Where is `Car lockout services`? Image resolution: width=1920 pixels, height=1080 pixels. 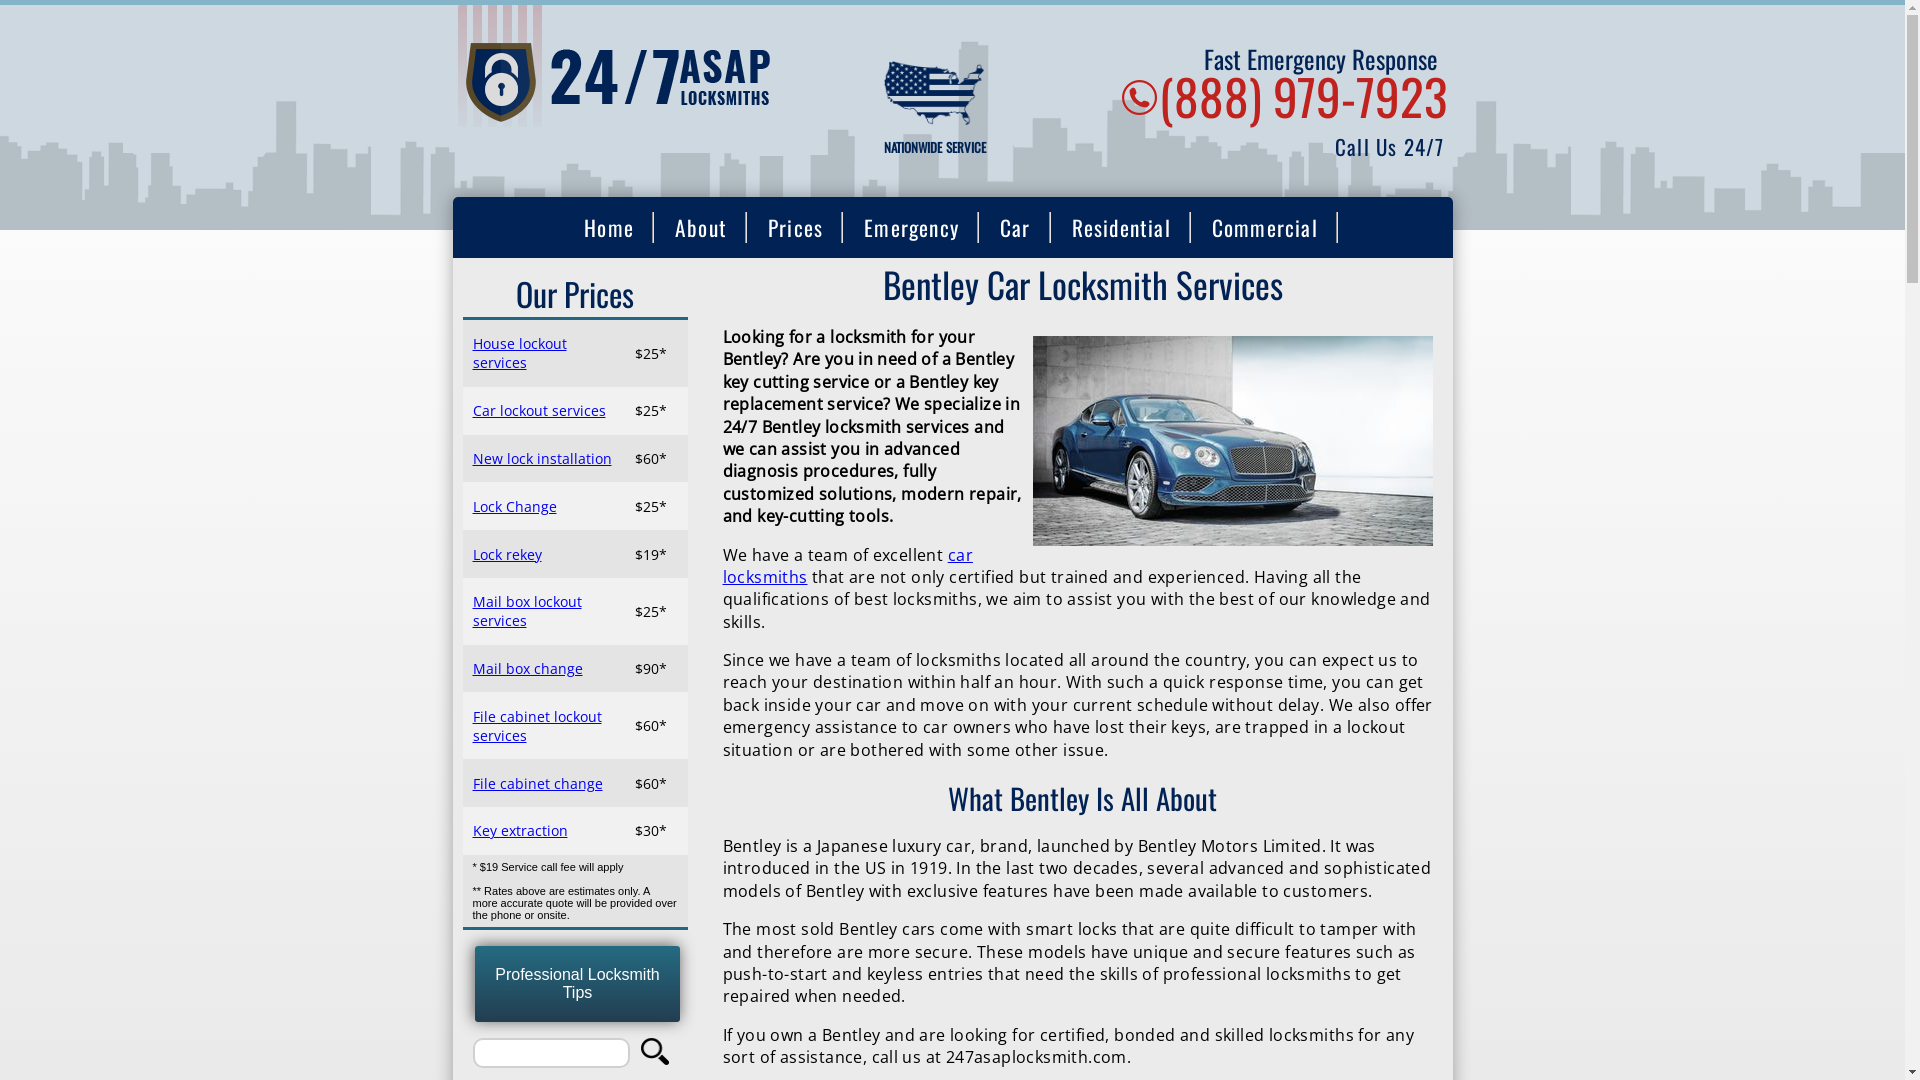
Car lockout services is located at coordinates (538, 410).